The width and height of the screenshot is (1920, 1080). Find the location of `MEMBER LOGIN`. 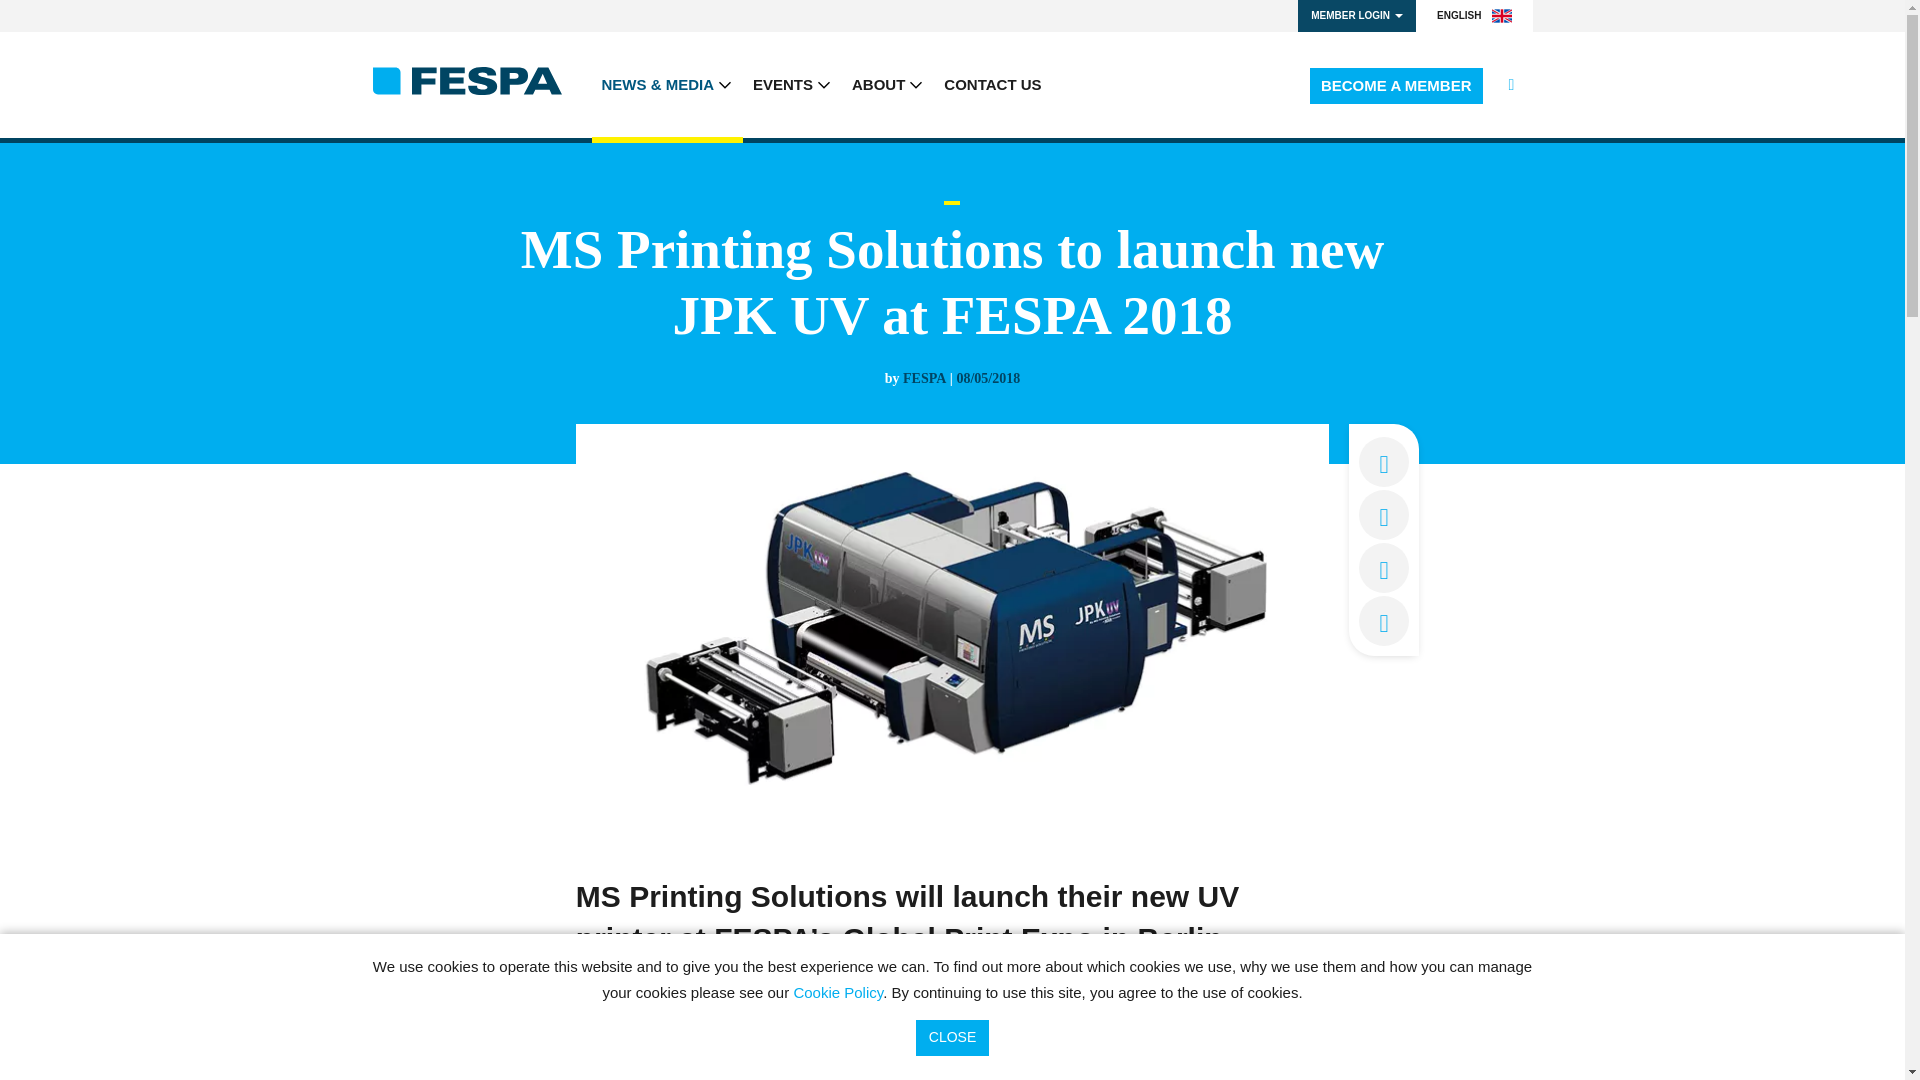

MEMBER LOGIN is located at coordinates (1356, 16).